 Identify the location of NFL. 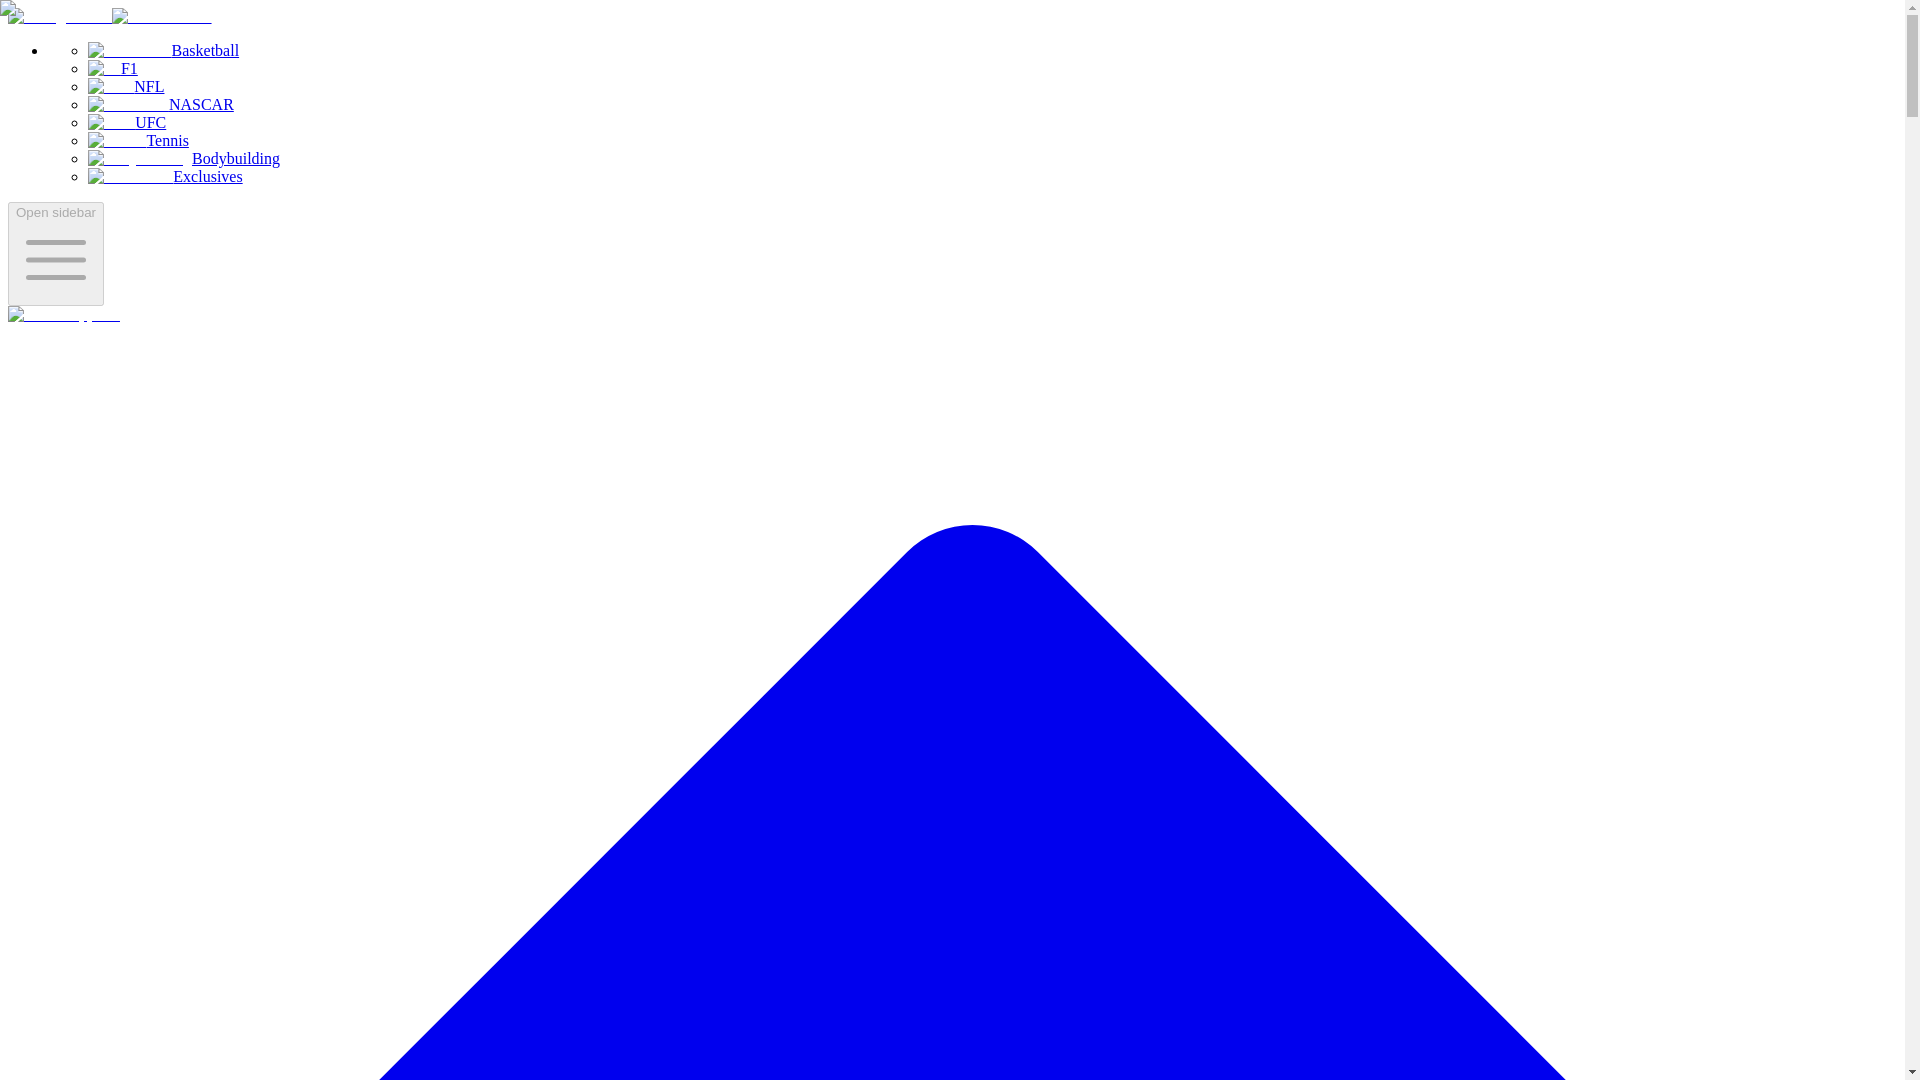
(126, 86).